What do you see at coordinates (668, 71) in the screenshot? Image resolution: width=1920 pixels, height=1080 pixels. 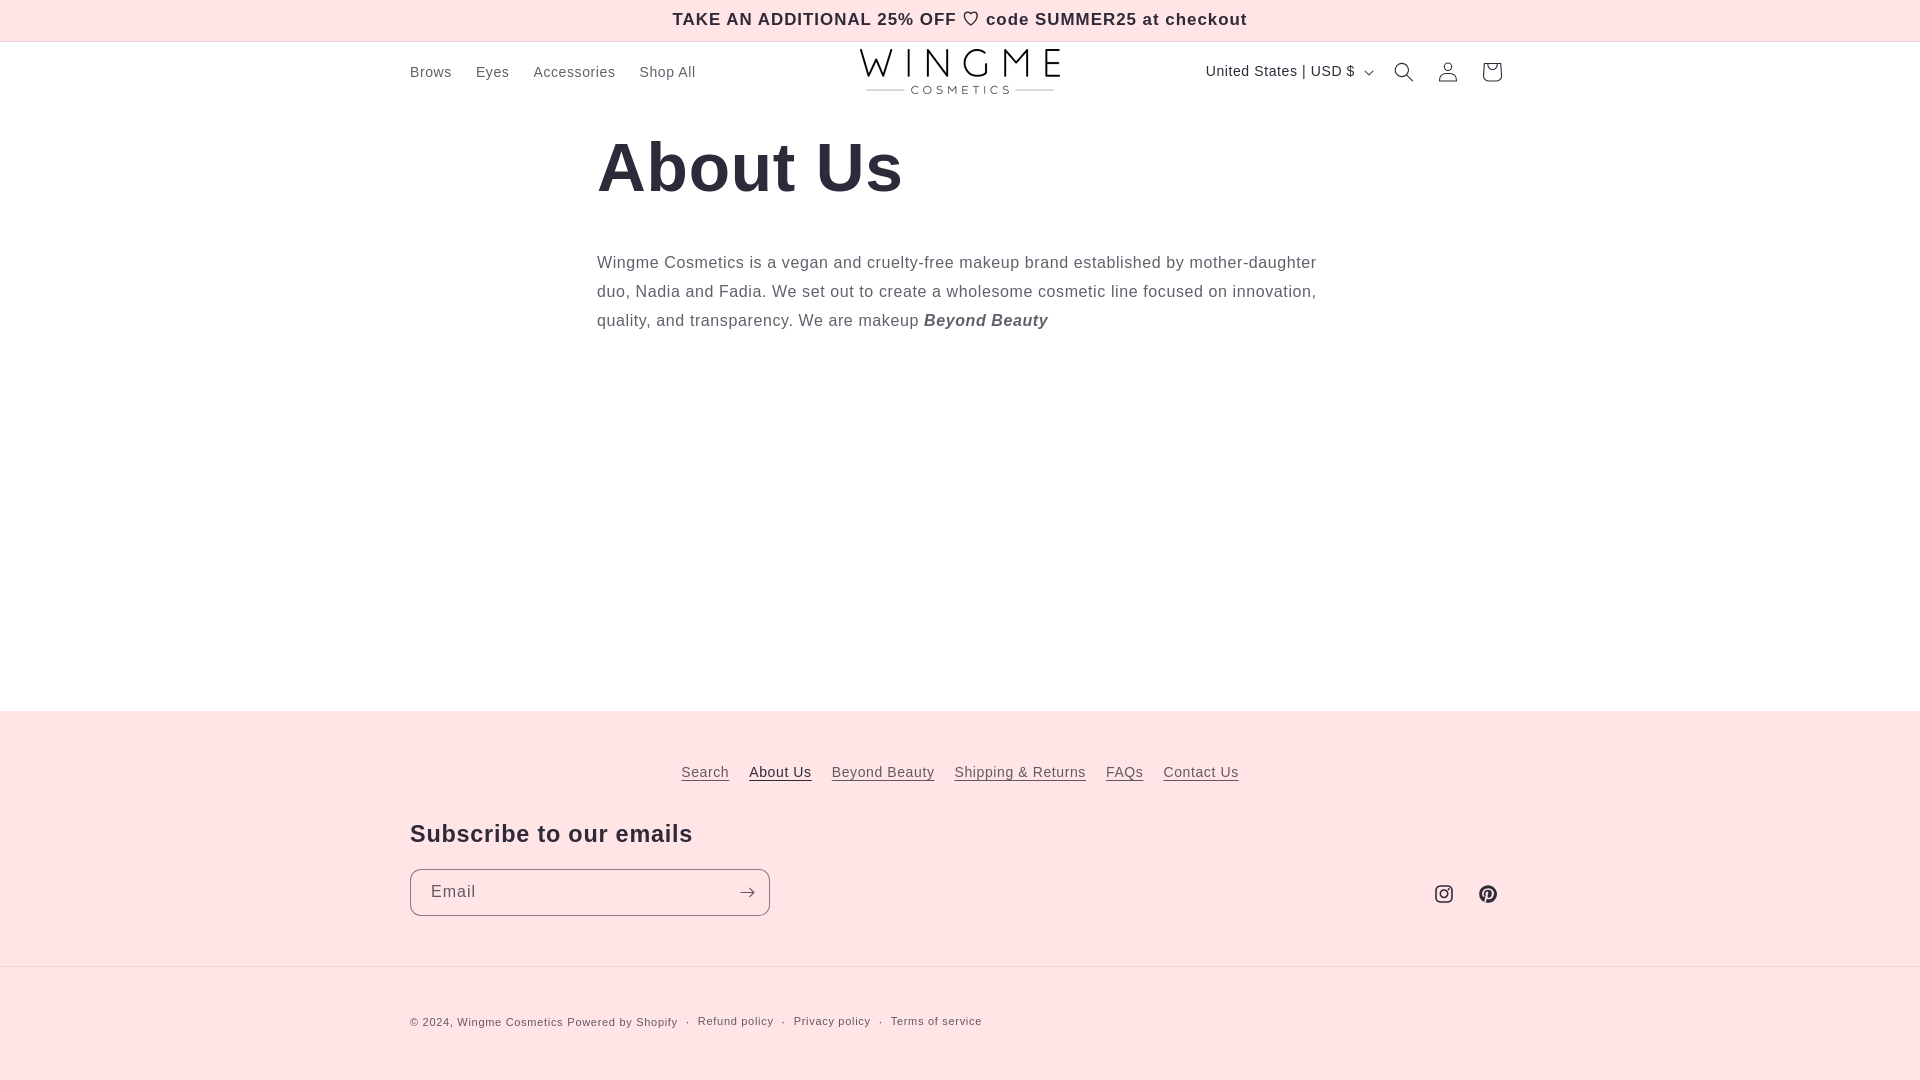 I see `Shop All` at bounding box center [668, 71].